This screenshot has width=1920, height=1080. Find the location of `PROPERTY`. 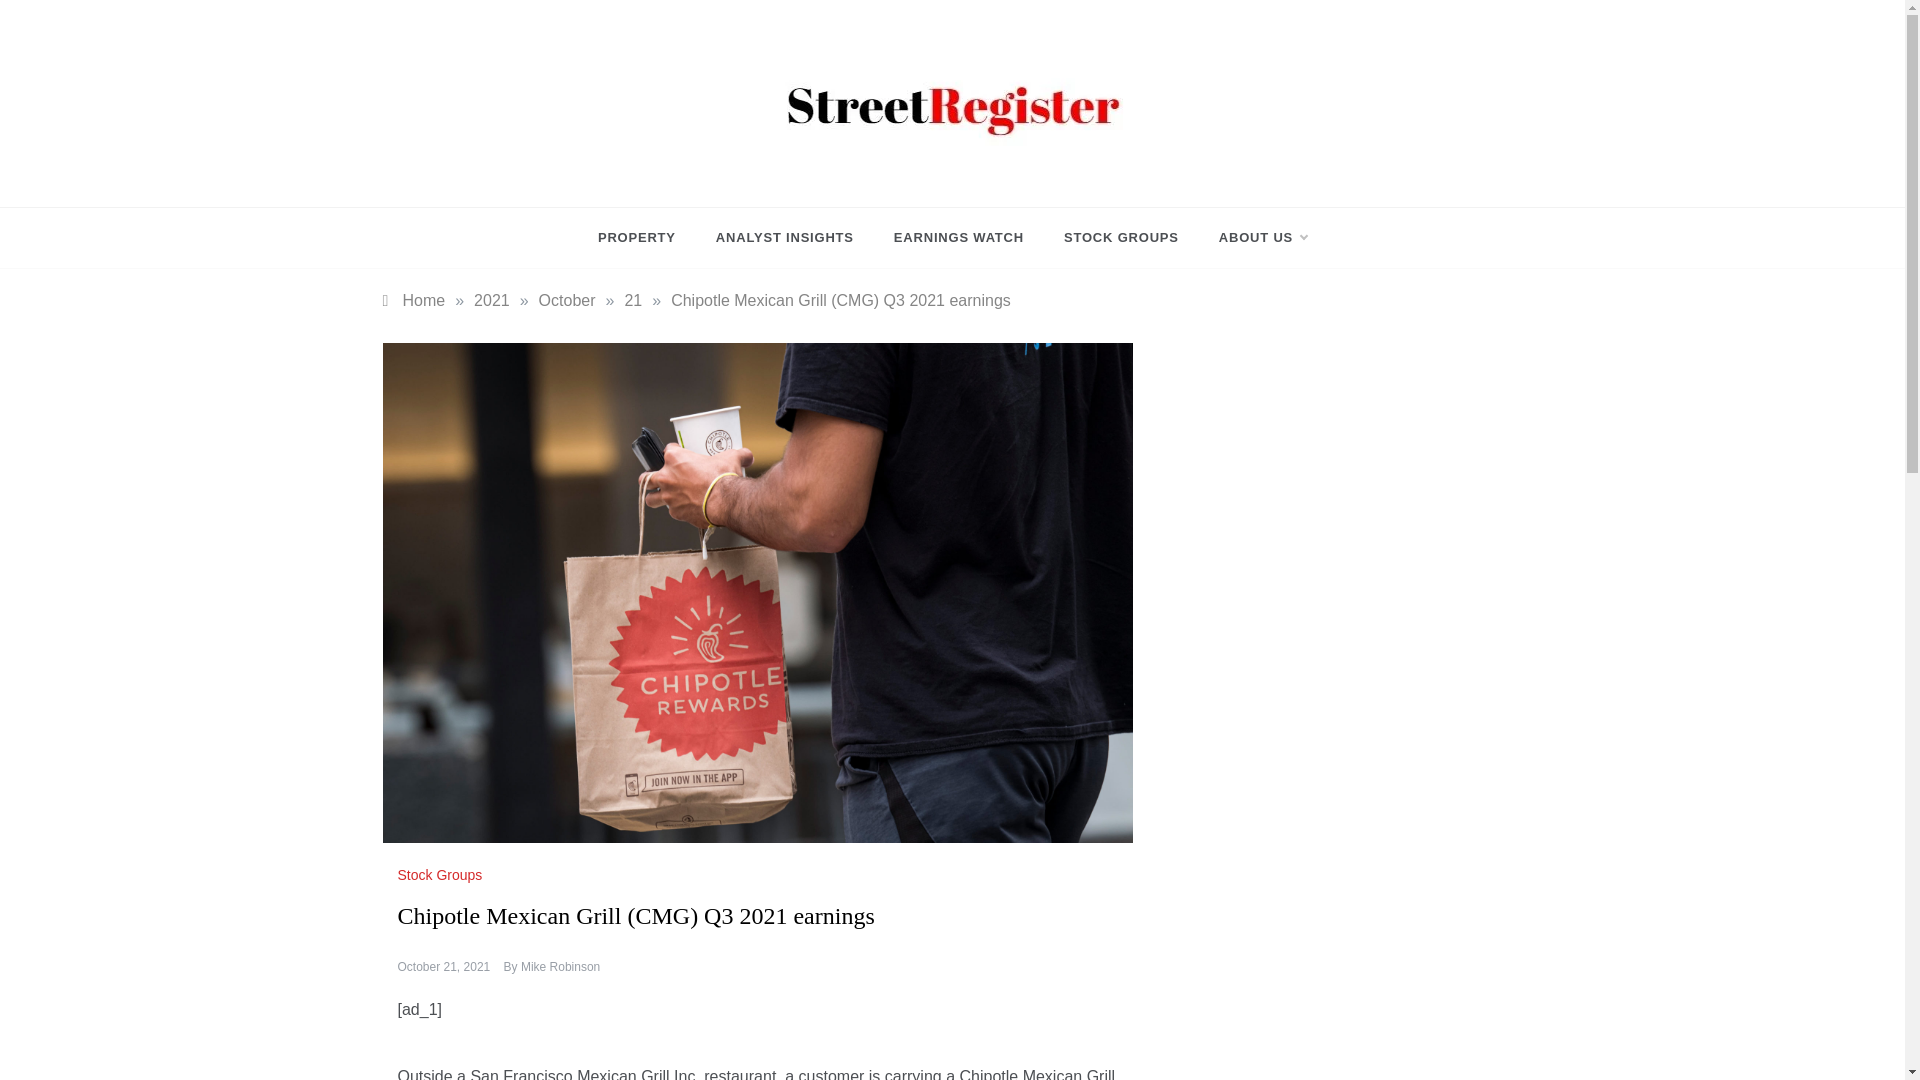

PROPERTY is located at coordinates (646, 238).